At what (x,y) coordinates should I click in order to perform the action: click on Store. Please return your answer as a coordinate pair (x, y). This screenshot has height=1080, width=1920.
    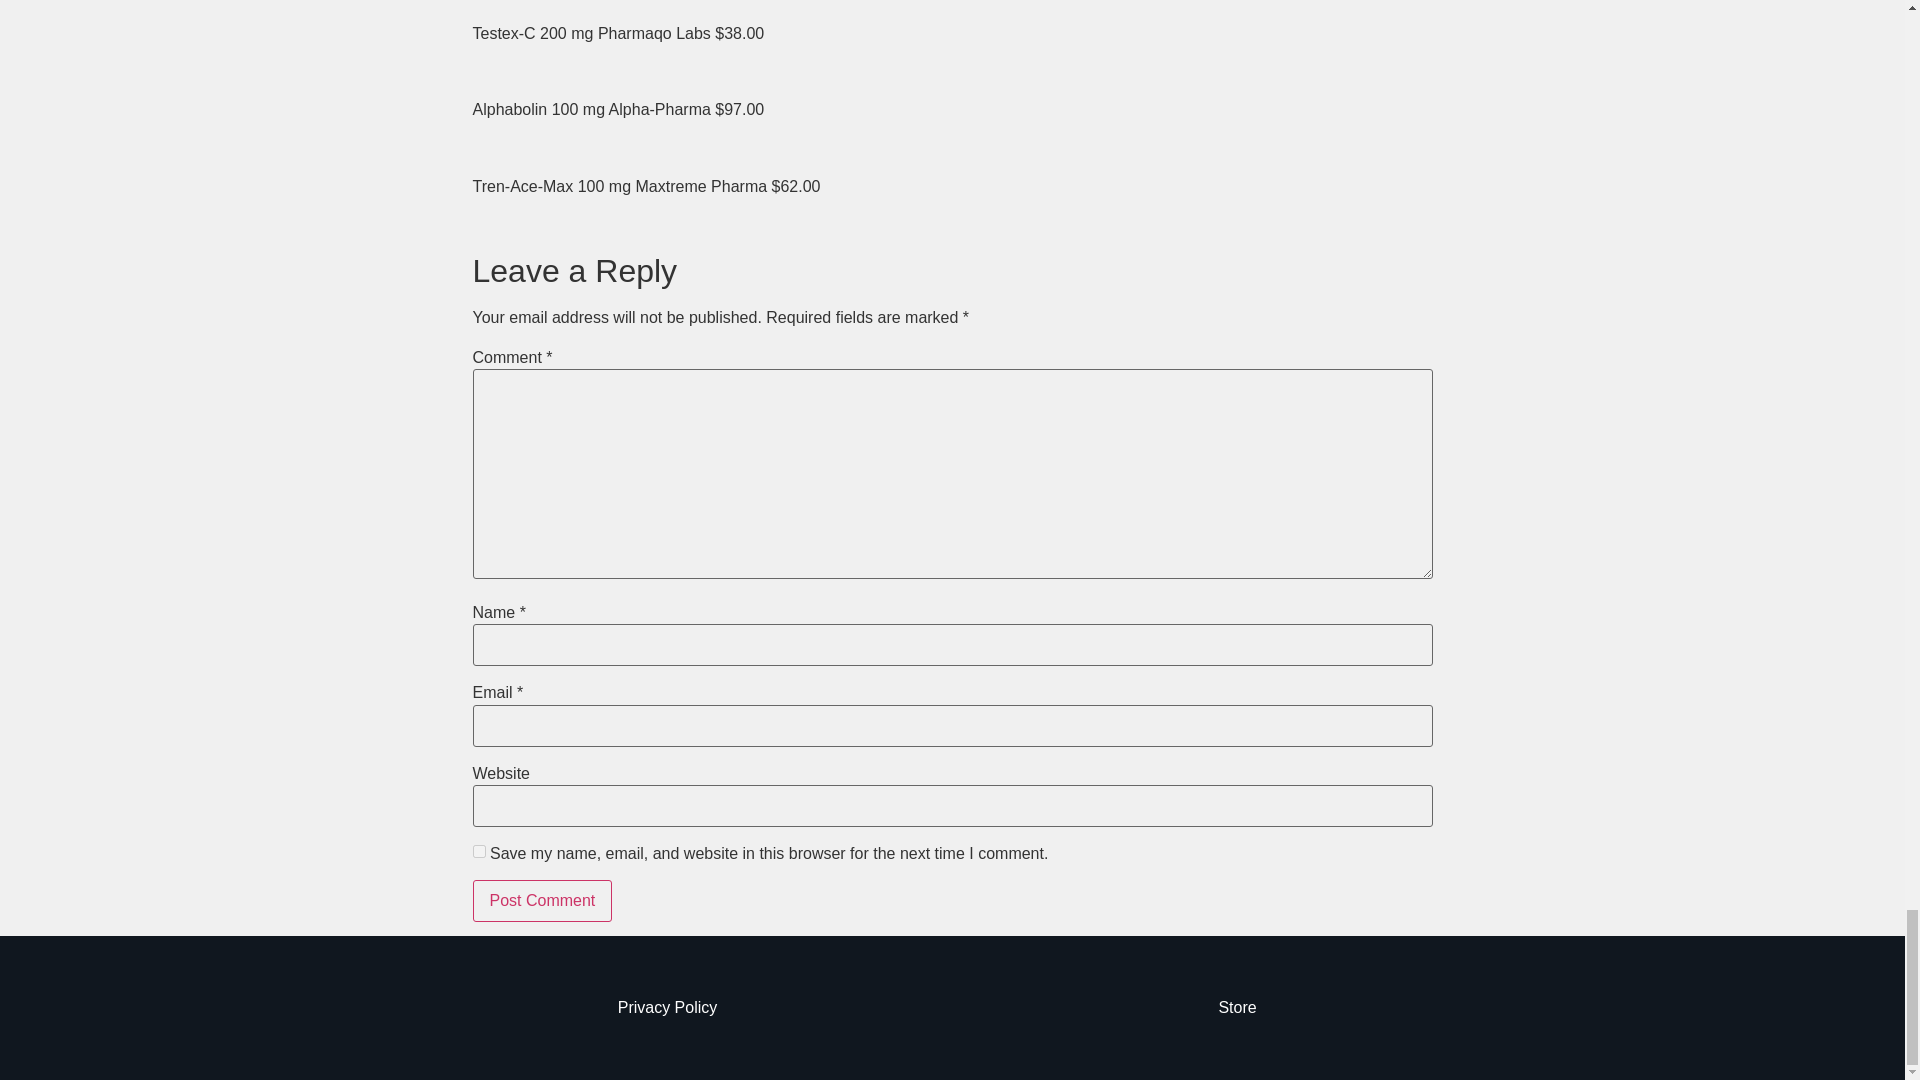
    Looking at the image, I should click on (1236, 1008).